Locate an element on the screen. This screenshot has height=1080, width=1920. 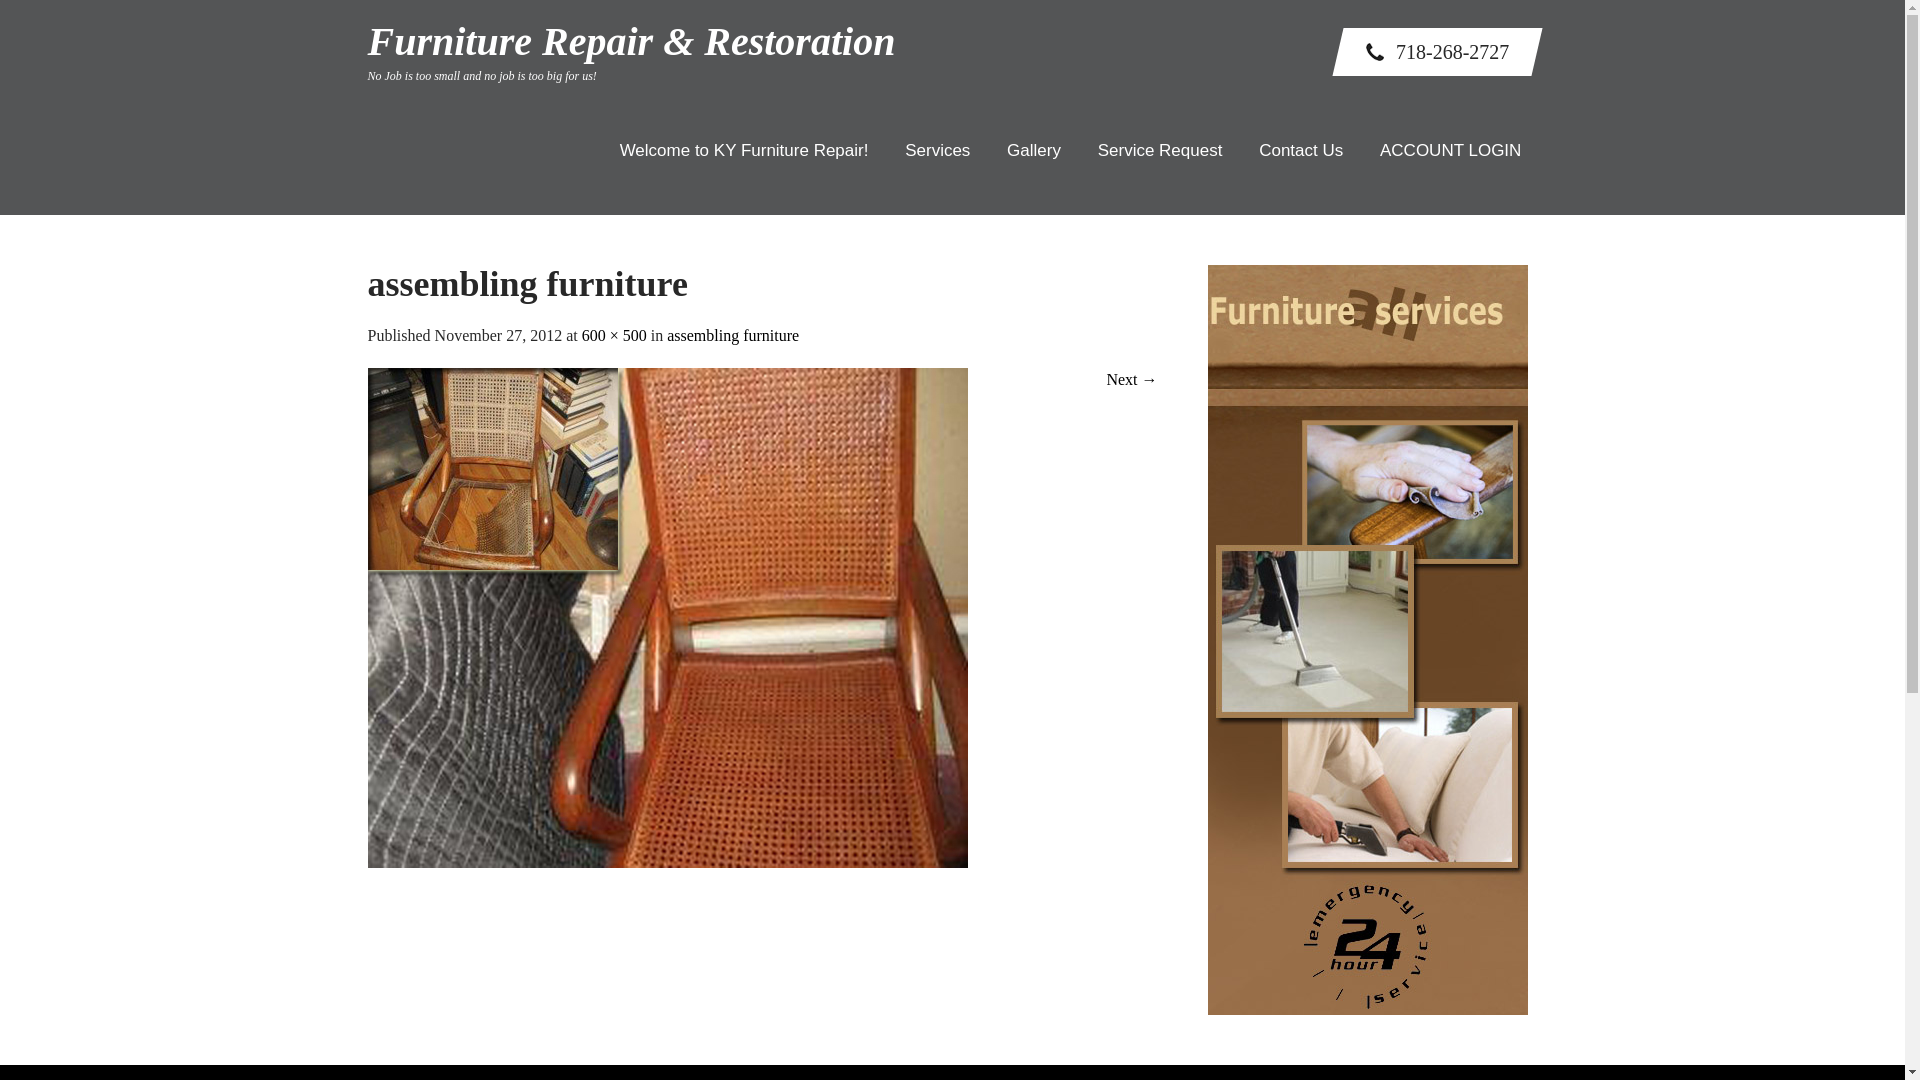
Contact Us is located at coordinates (1300, 150).